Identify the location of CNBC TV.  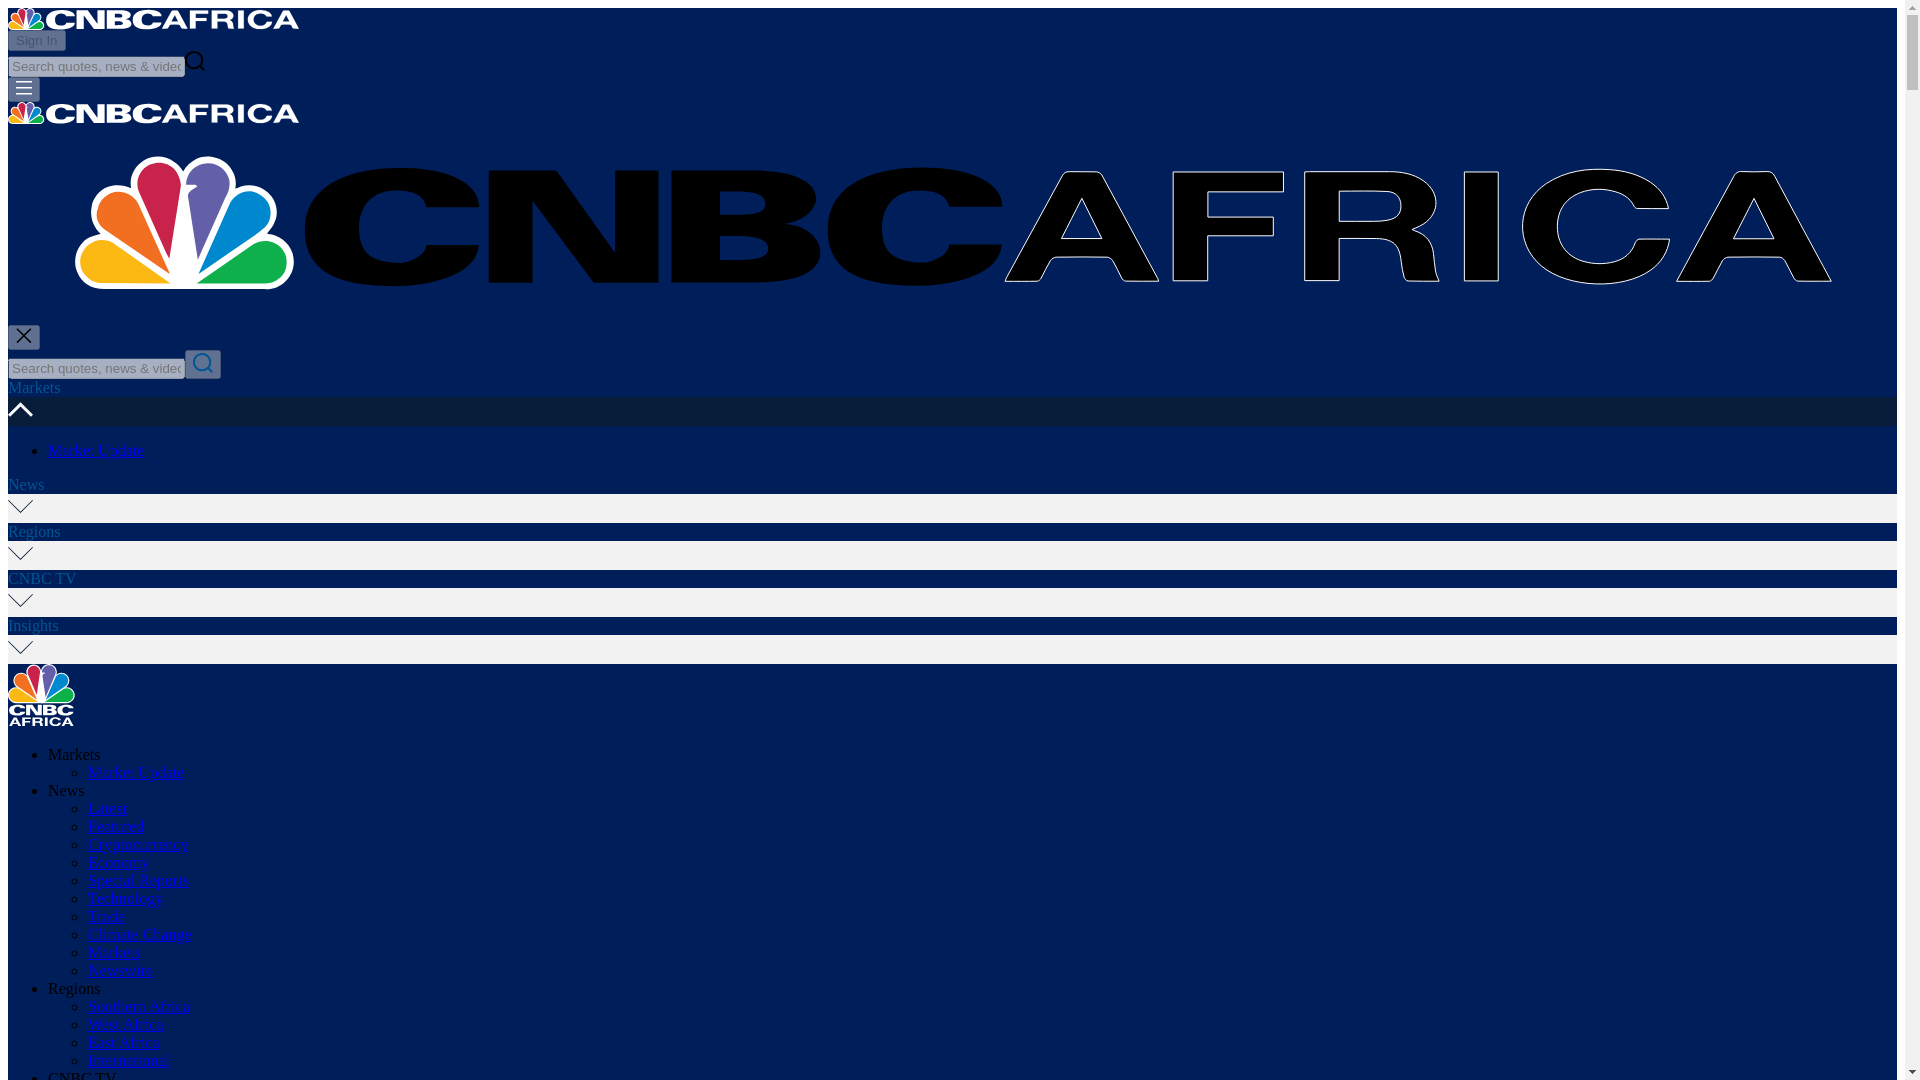
(42, 578).